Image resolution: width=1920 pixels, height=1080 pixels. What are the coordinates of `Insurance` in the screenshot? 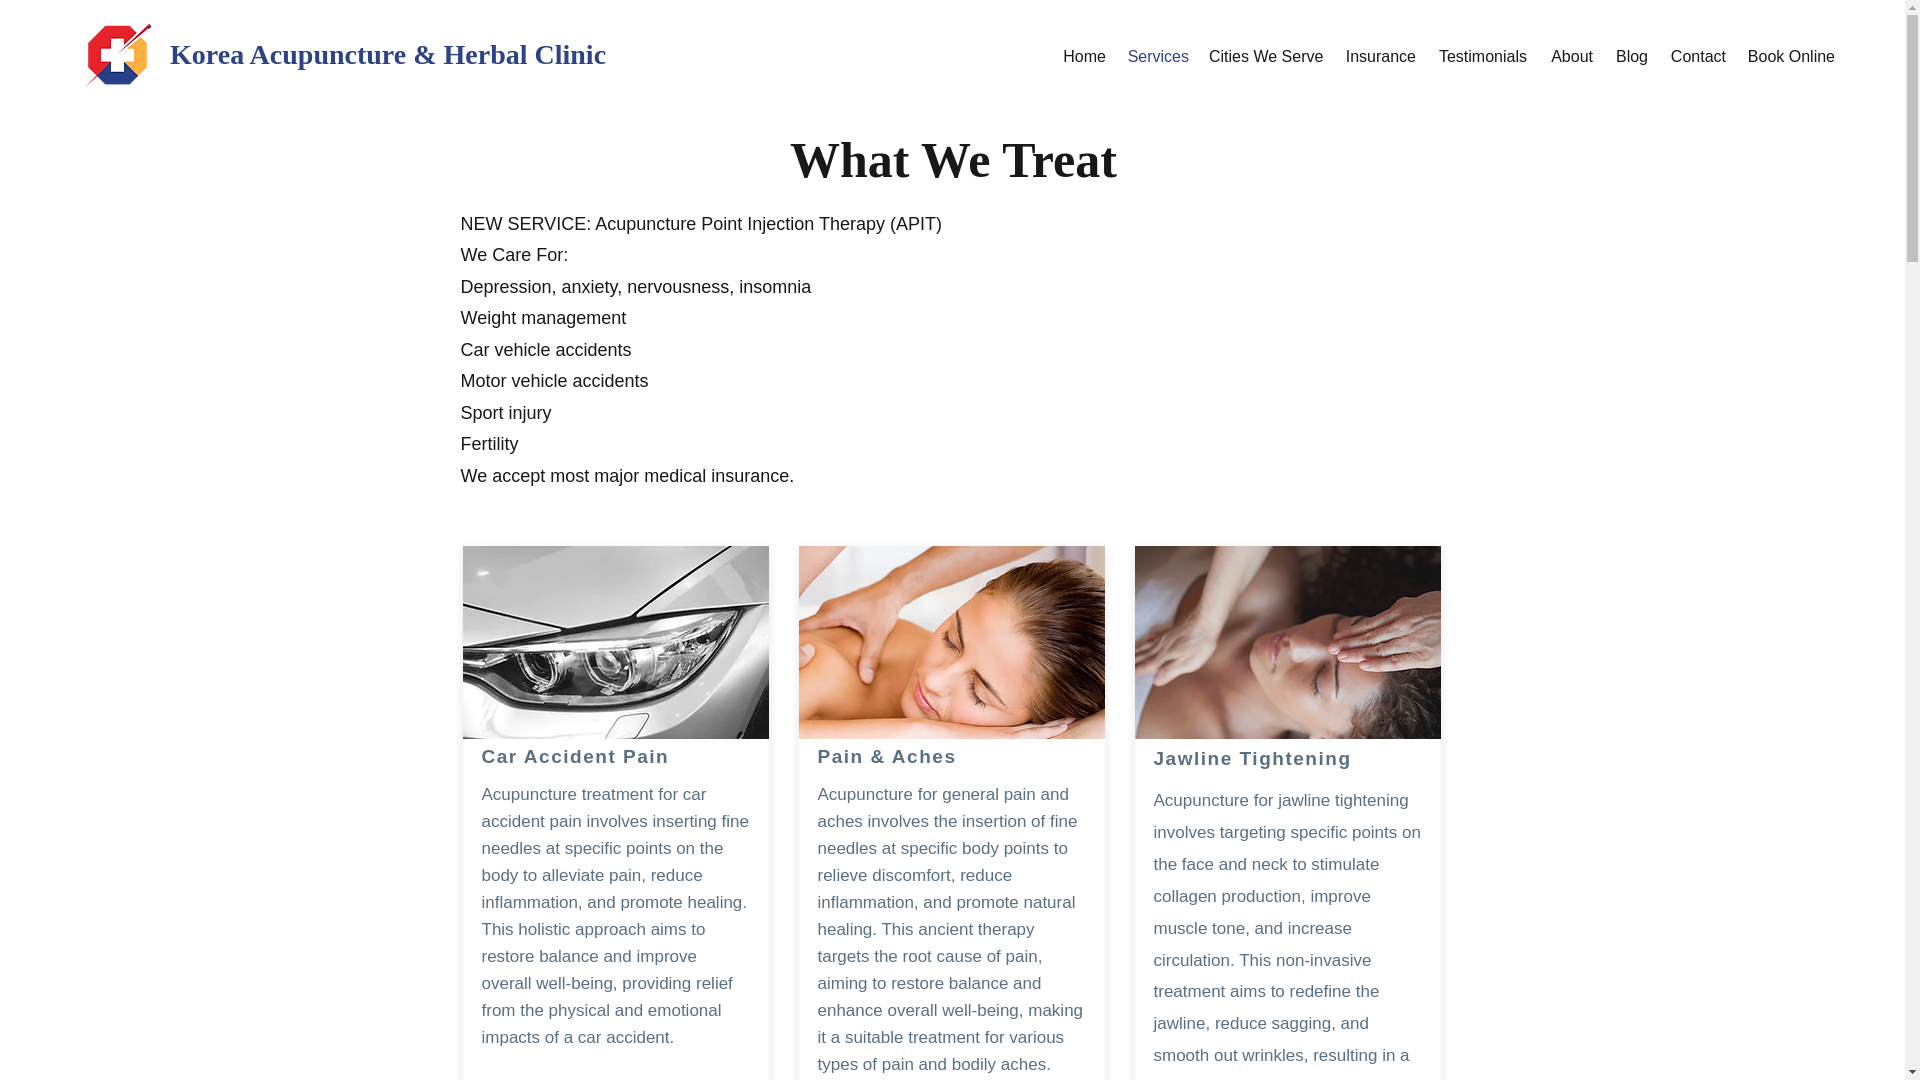 It's located at (1379, 56).